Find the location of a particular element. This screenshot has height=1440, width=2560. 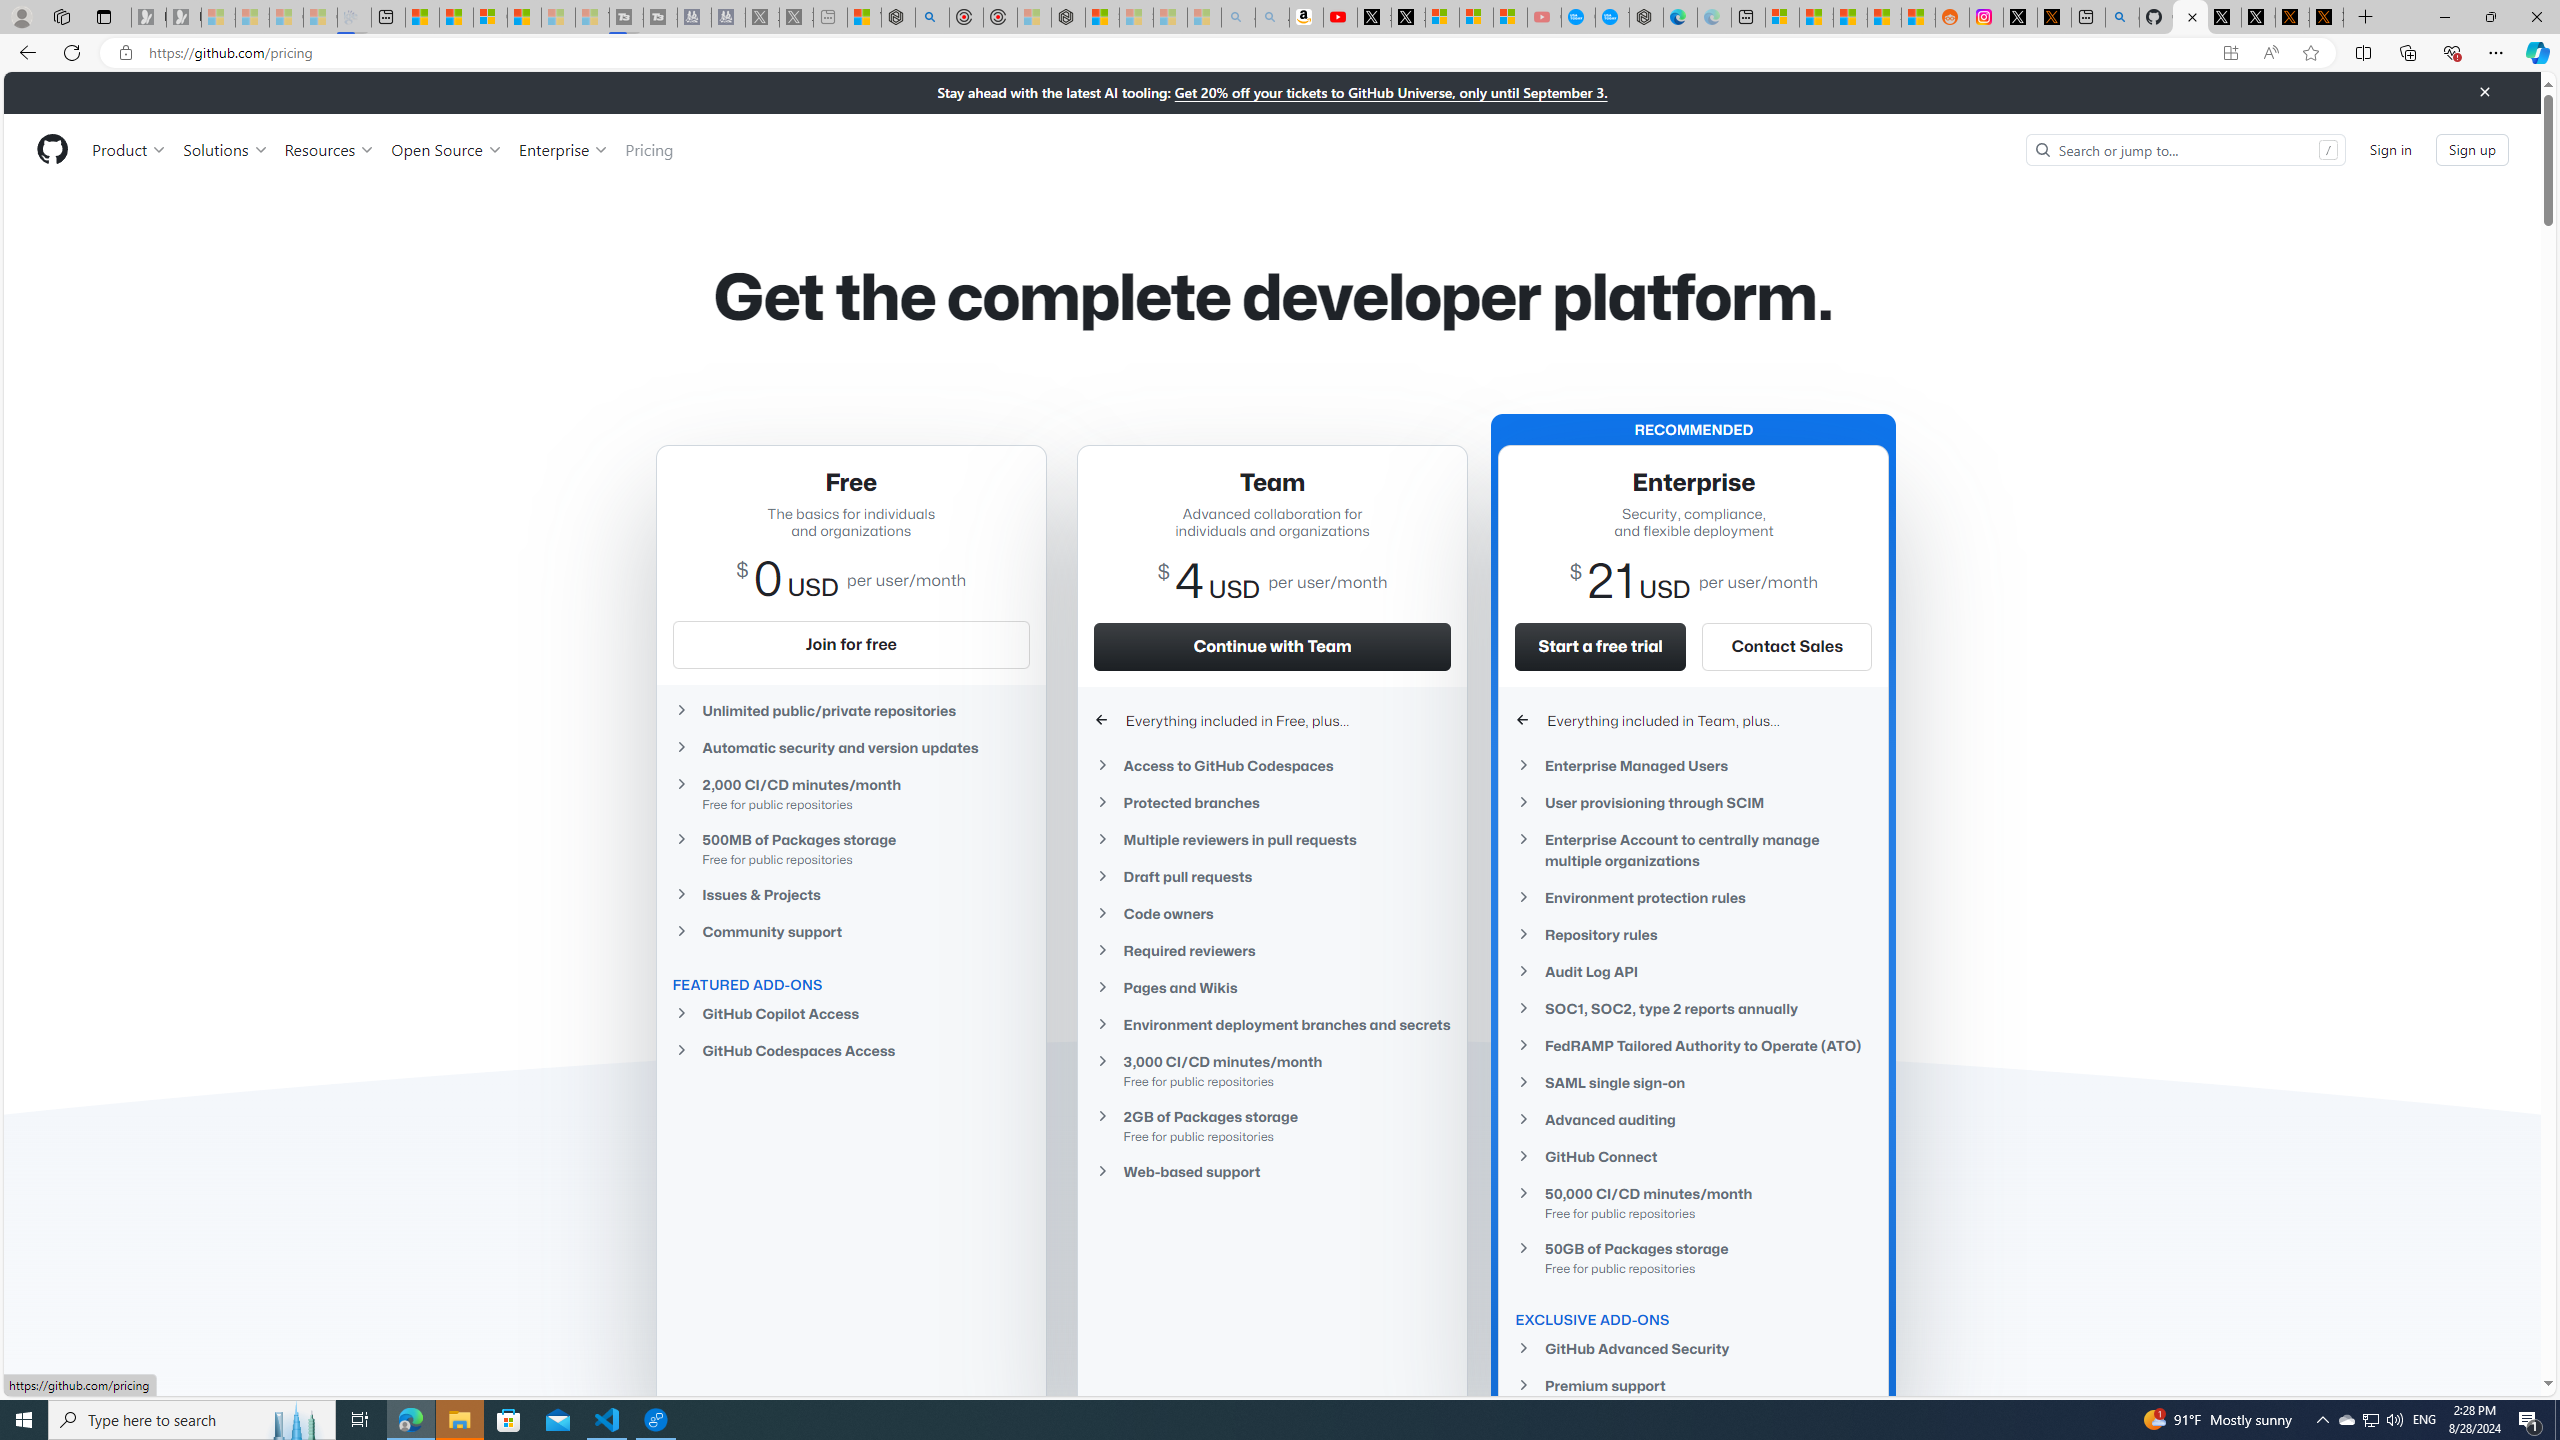

Web-based support is located at coordinates (1272, 1172).